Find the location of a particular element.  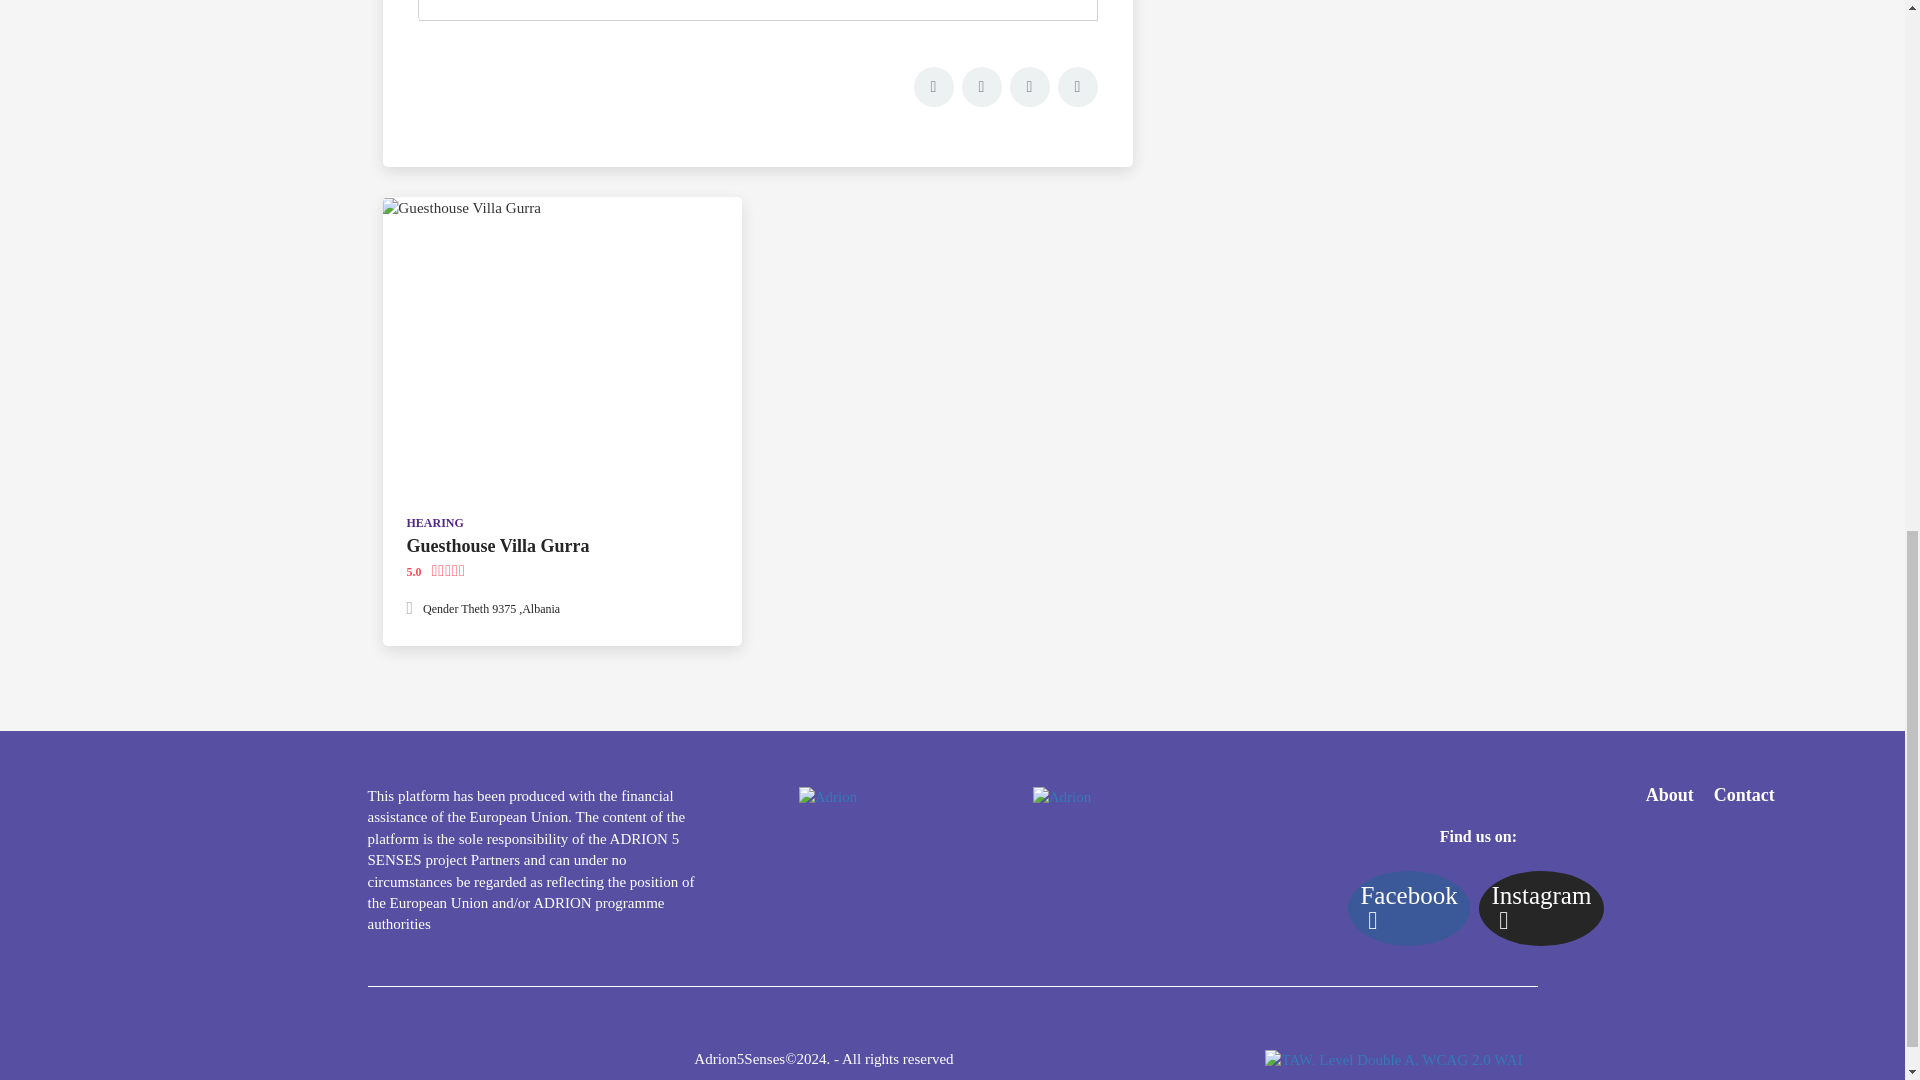

TAW. Level Double A. WCAG 2.0 WAI is located at coordinates (1394, 1060).